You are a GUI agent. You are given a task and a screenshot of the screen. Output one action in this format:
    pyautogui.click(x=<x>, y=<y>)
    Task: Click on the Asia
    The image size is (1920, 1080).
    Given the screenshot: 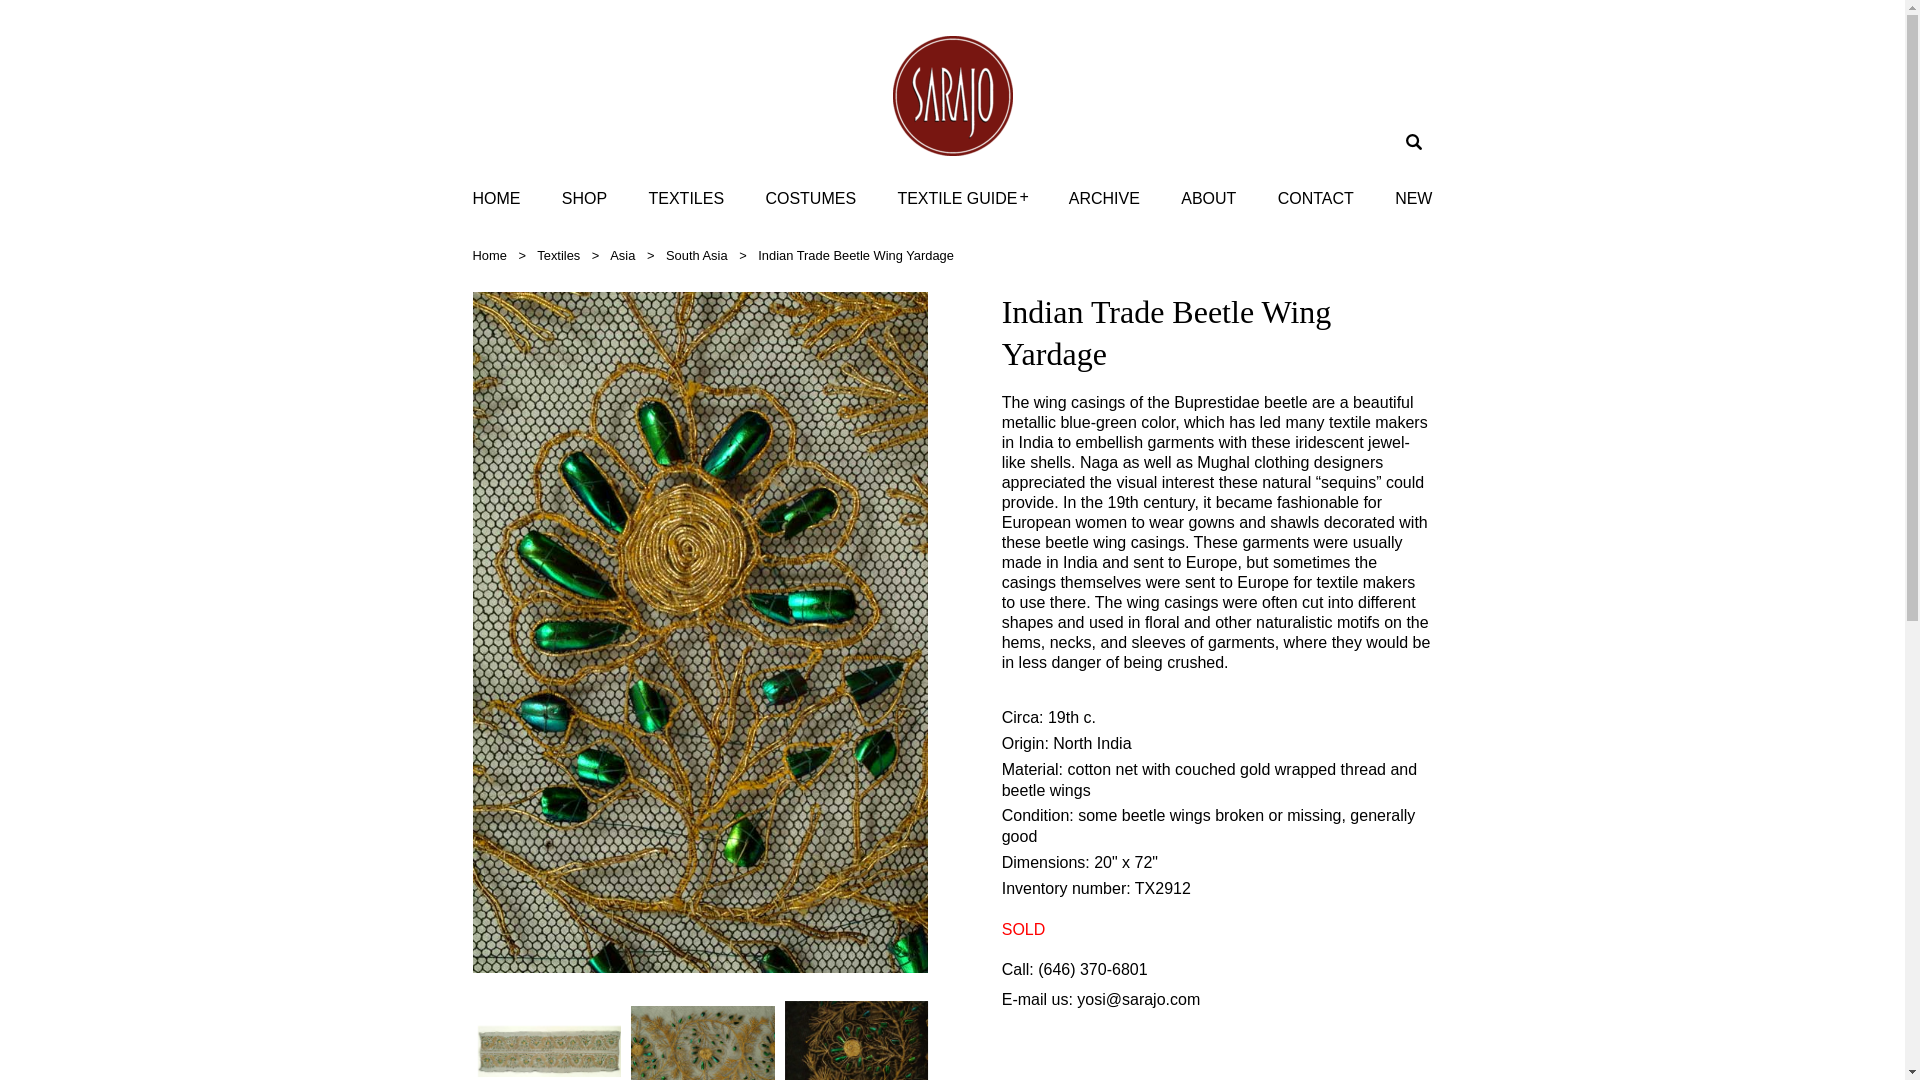 What is the action you would take?
    pyautogui.click(x=622, y=256)
    